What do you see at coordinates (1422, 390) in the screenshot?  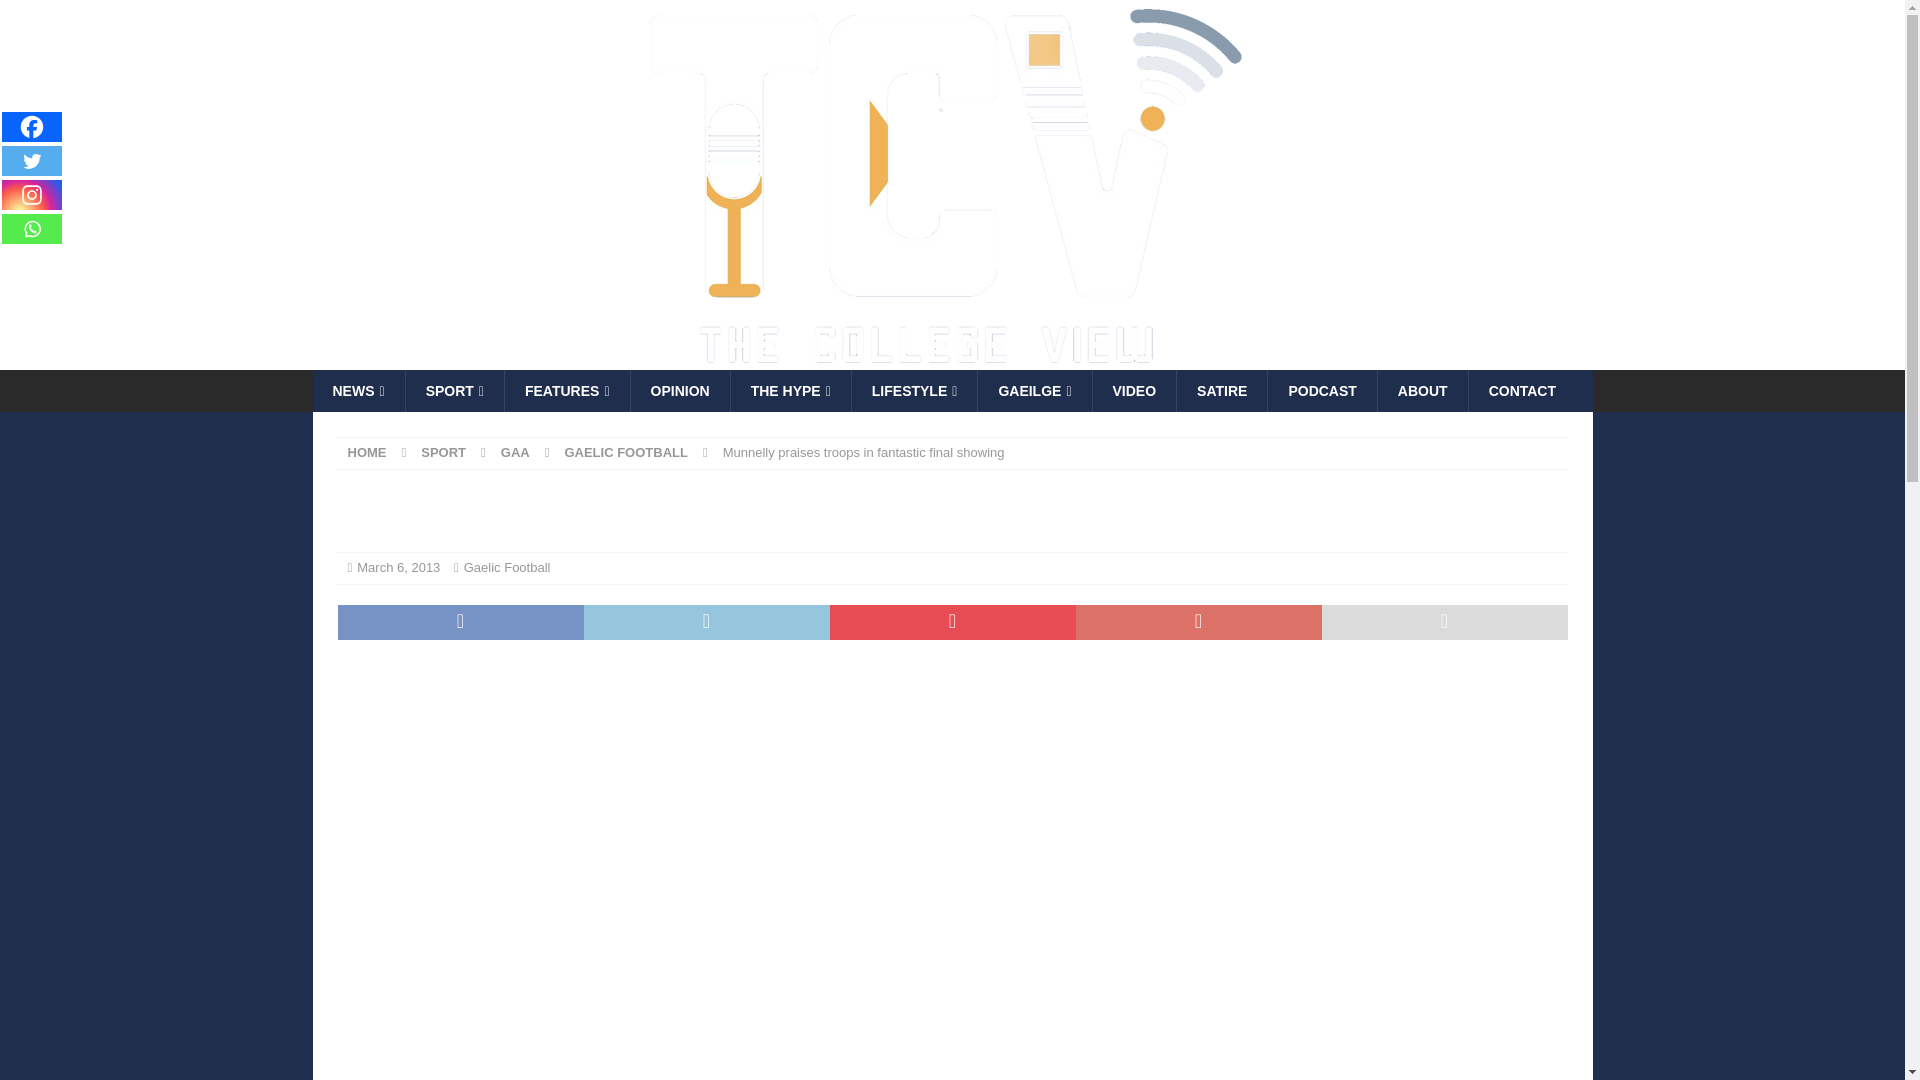 I see `ABOUT` at bounding box center [1422, 390].